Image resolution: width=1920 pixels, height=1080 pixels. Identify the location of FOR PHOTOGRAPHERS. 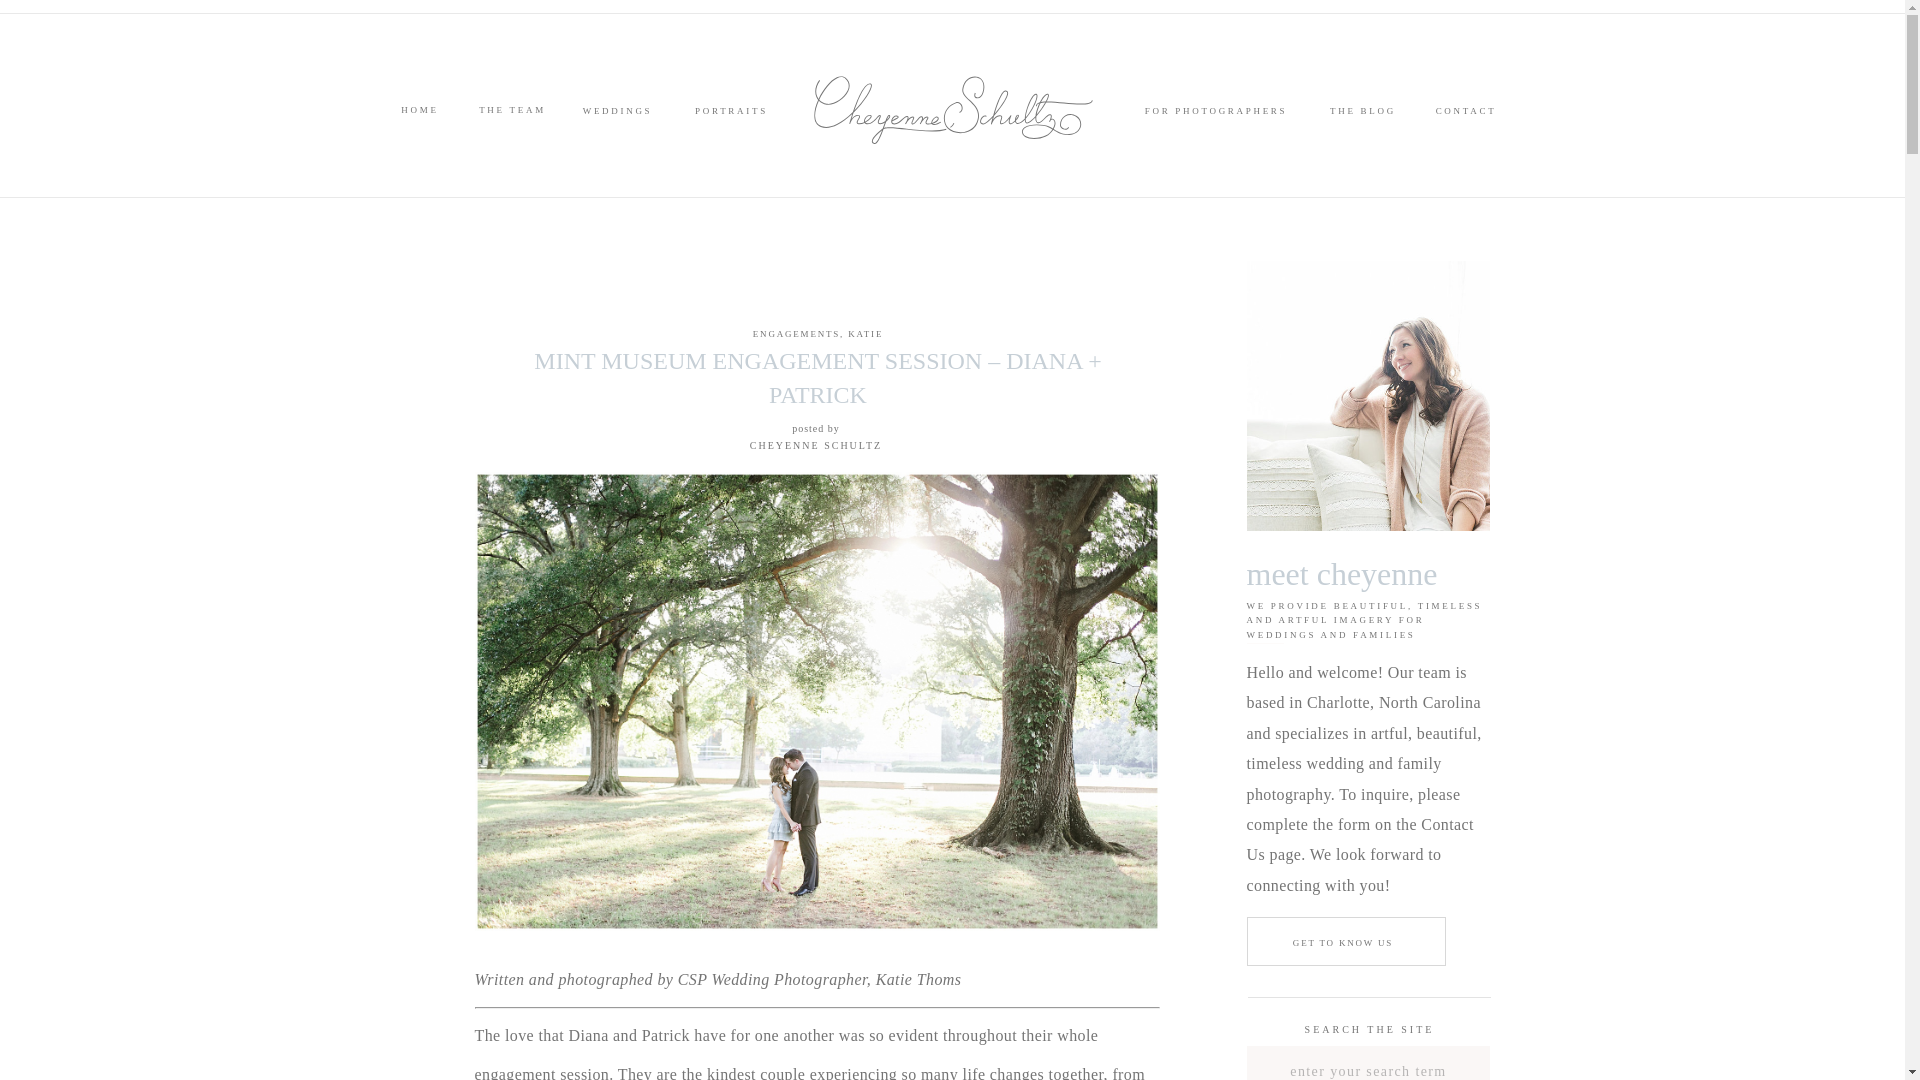
(1215, 116).